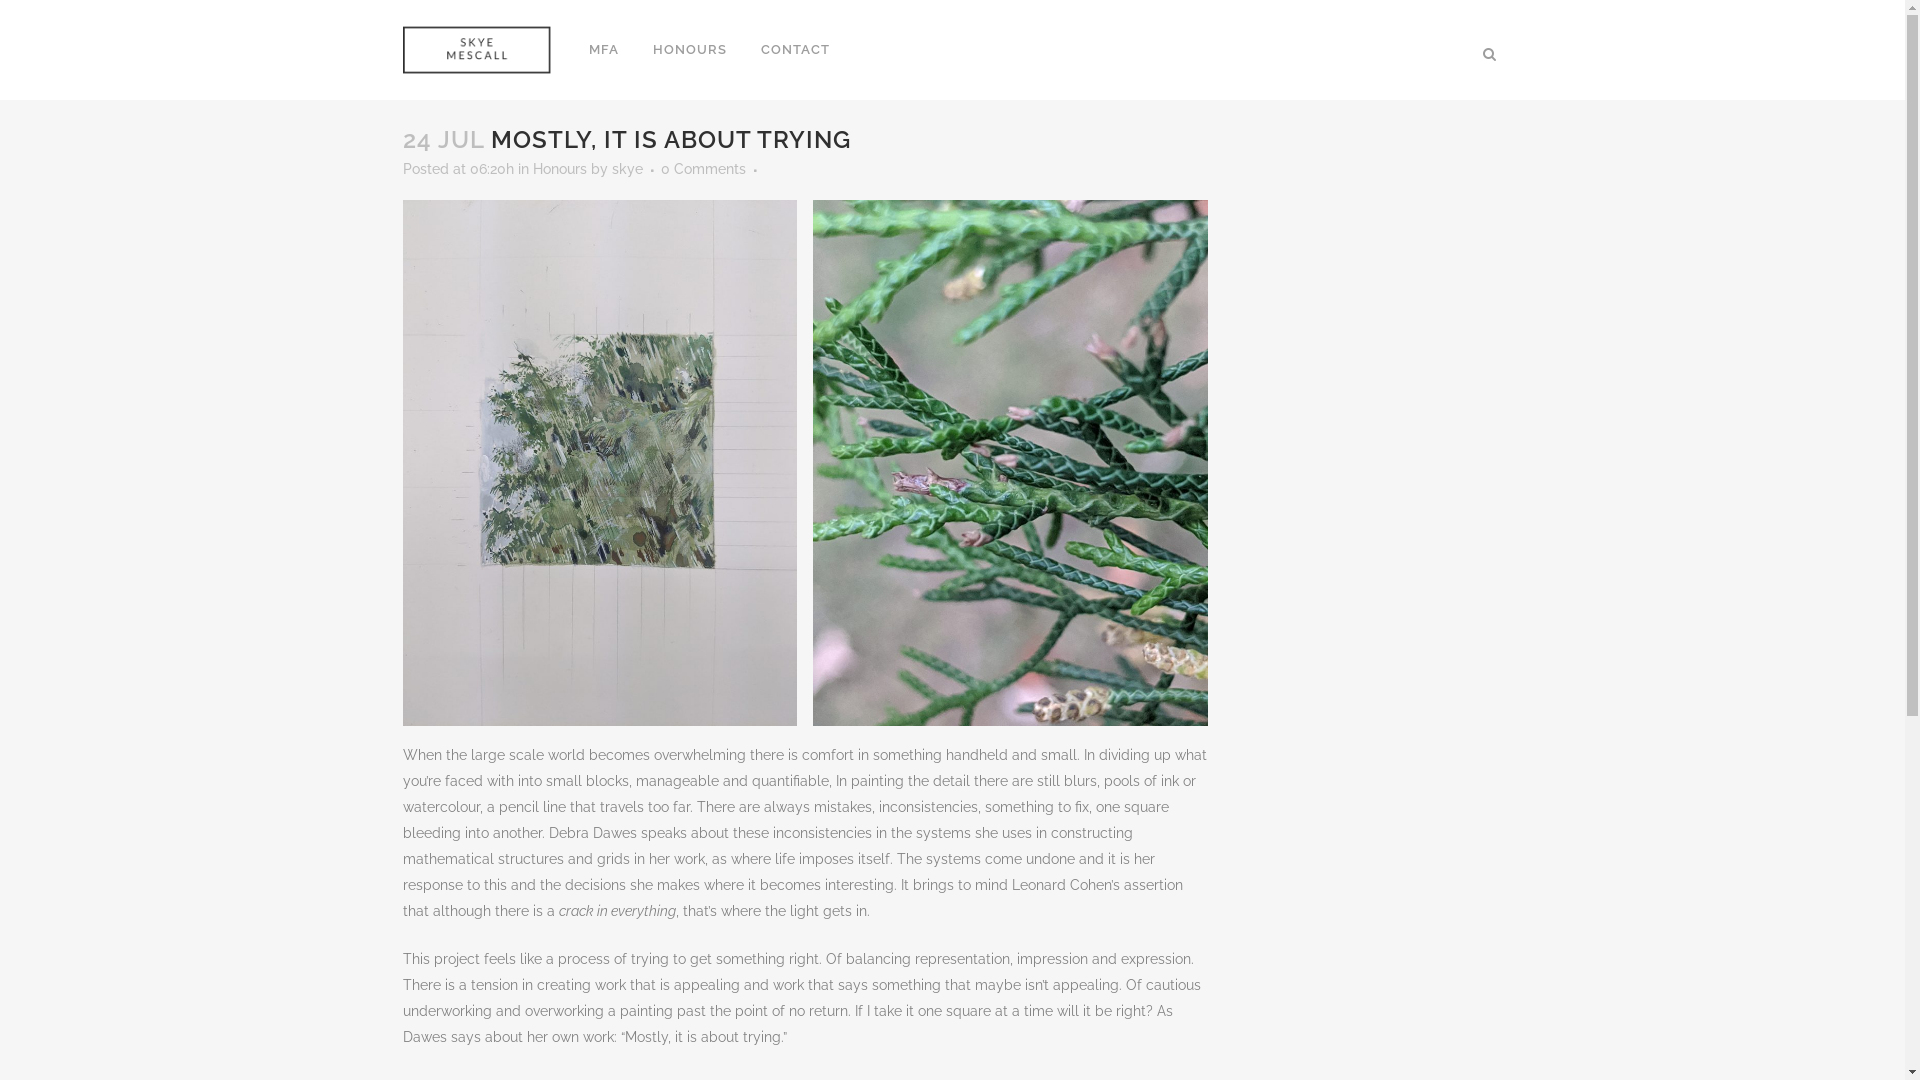 The image size is (1920, 1080). I want to click on MFA, so click(604, 50).